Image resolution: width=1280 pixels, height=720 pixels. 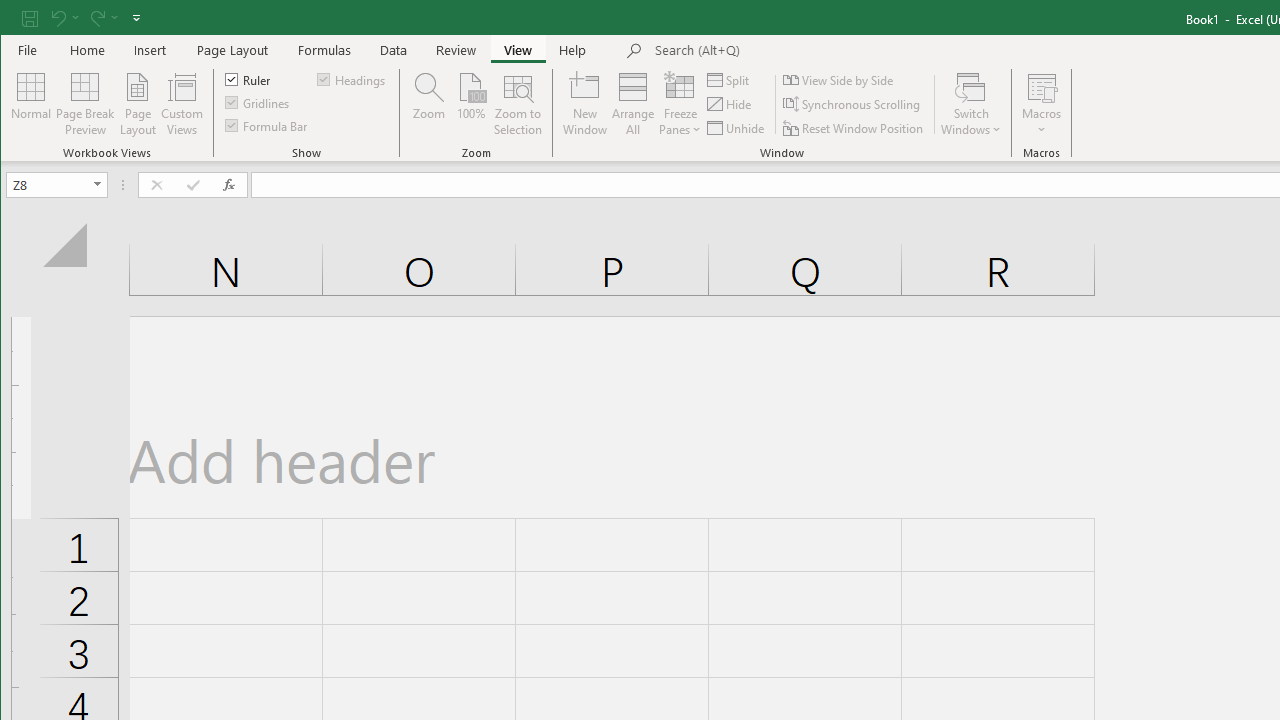 What do you see at coordinates (633, 104) in the screenshot?
I see `Arrange All` at bounding box center [633, 104].